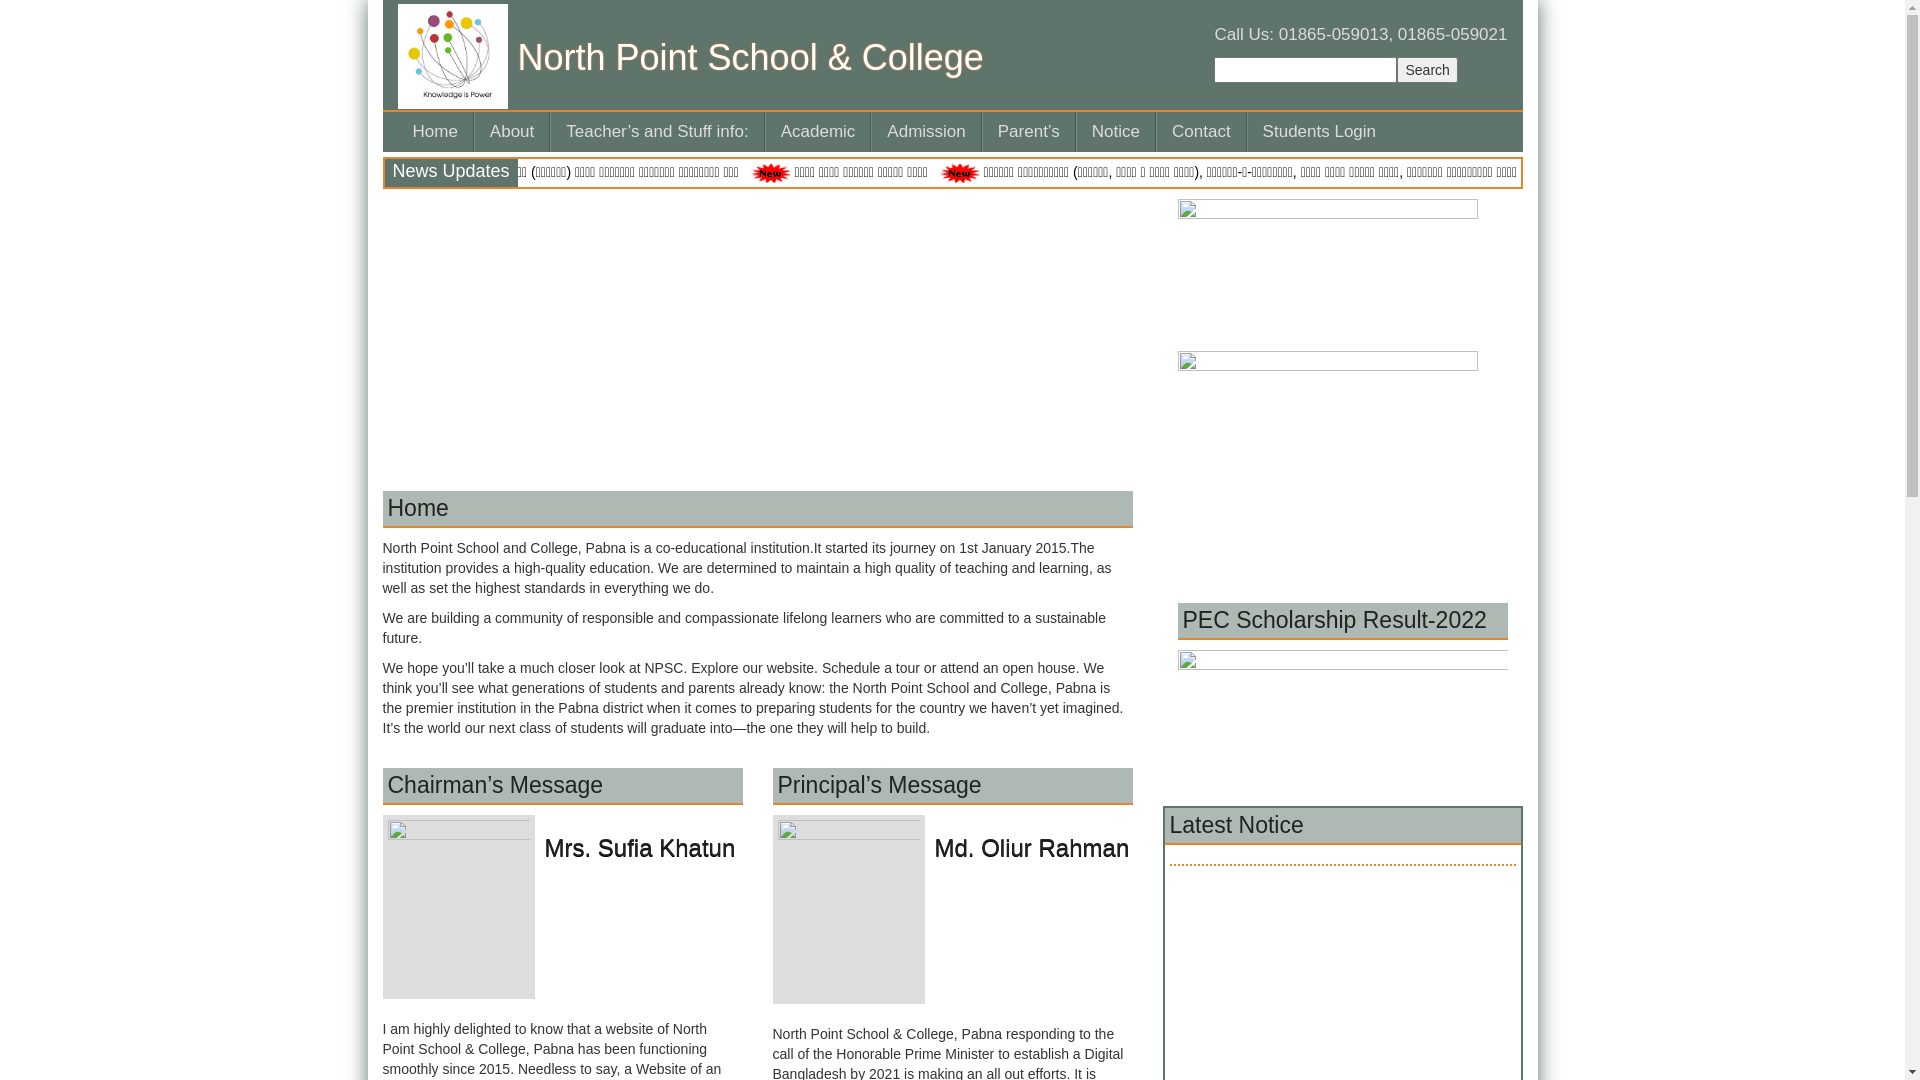 The image size is (1920, 1080). I want to click on Contact, so click(1202, 132).